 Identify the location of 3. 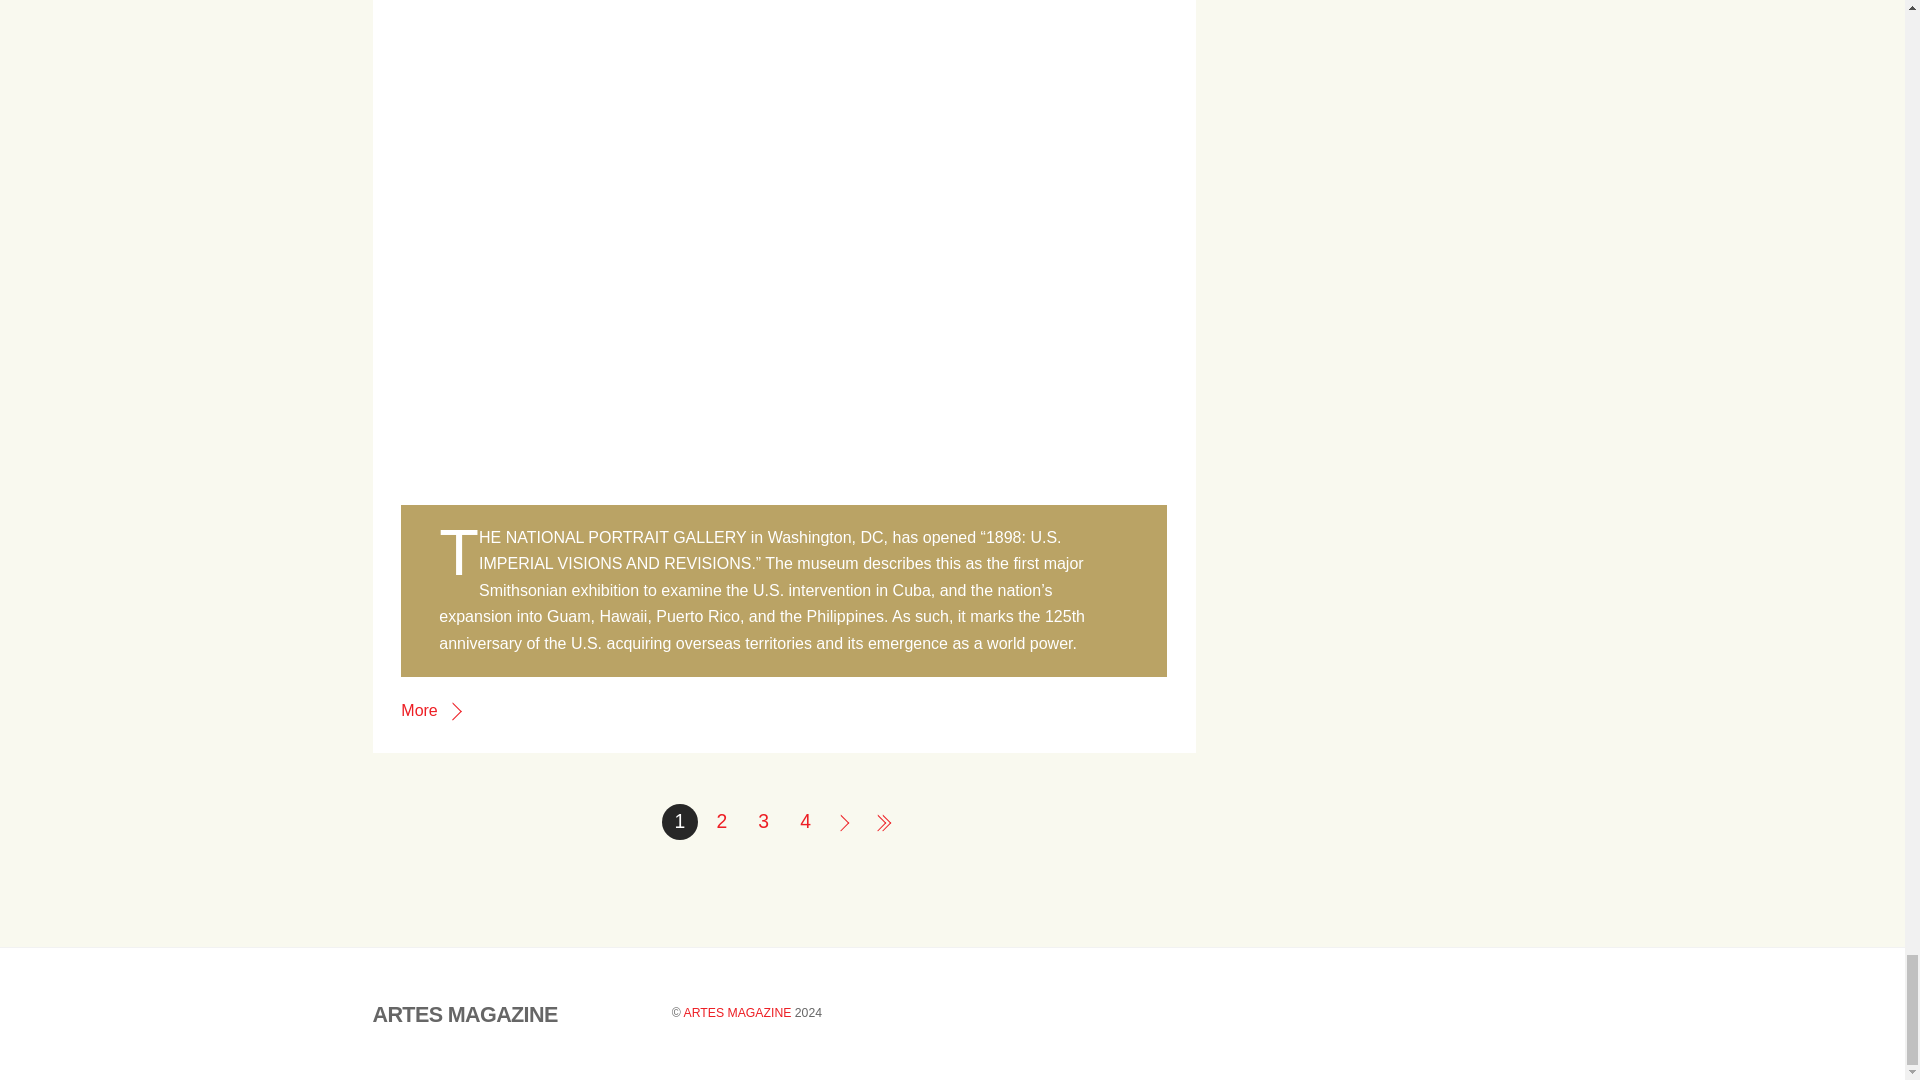
(764, 822).